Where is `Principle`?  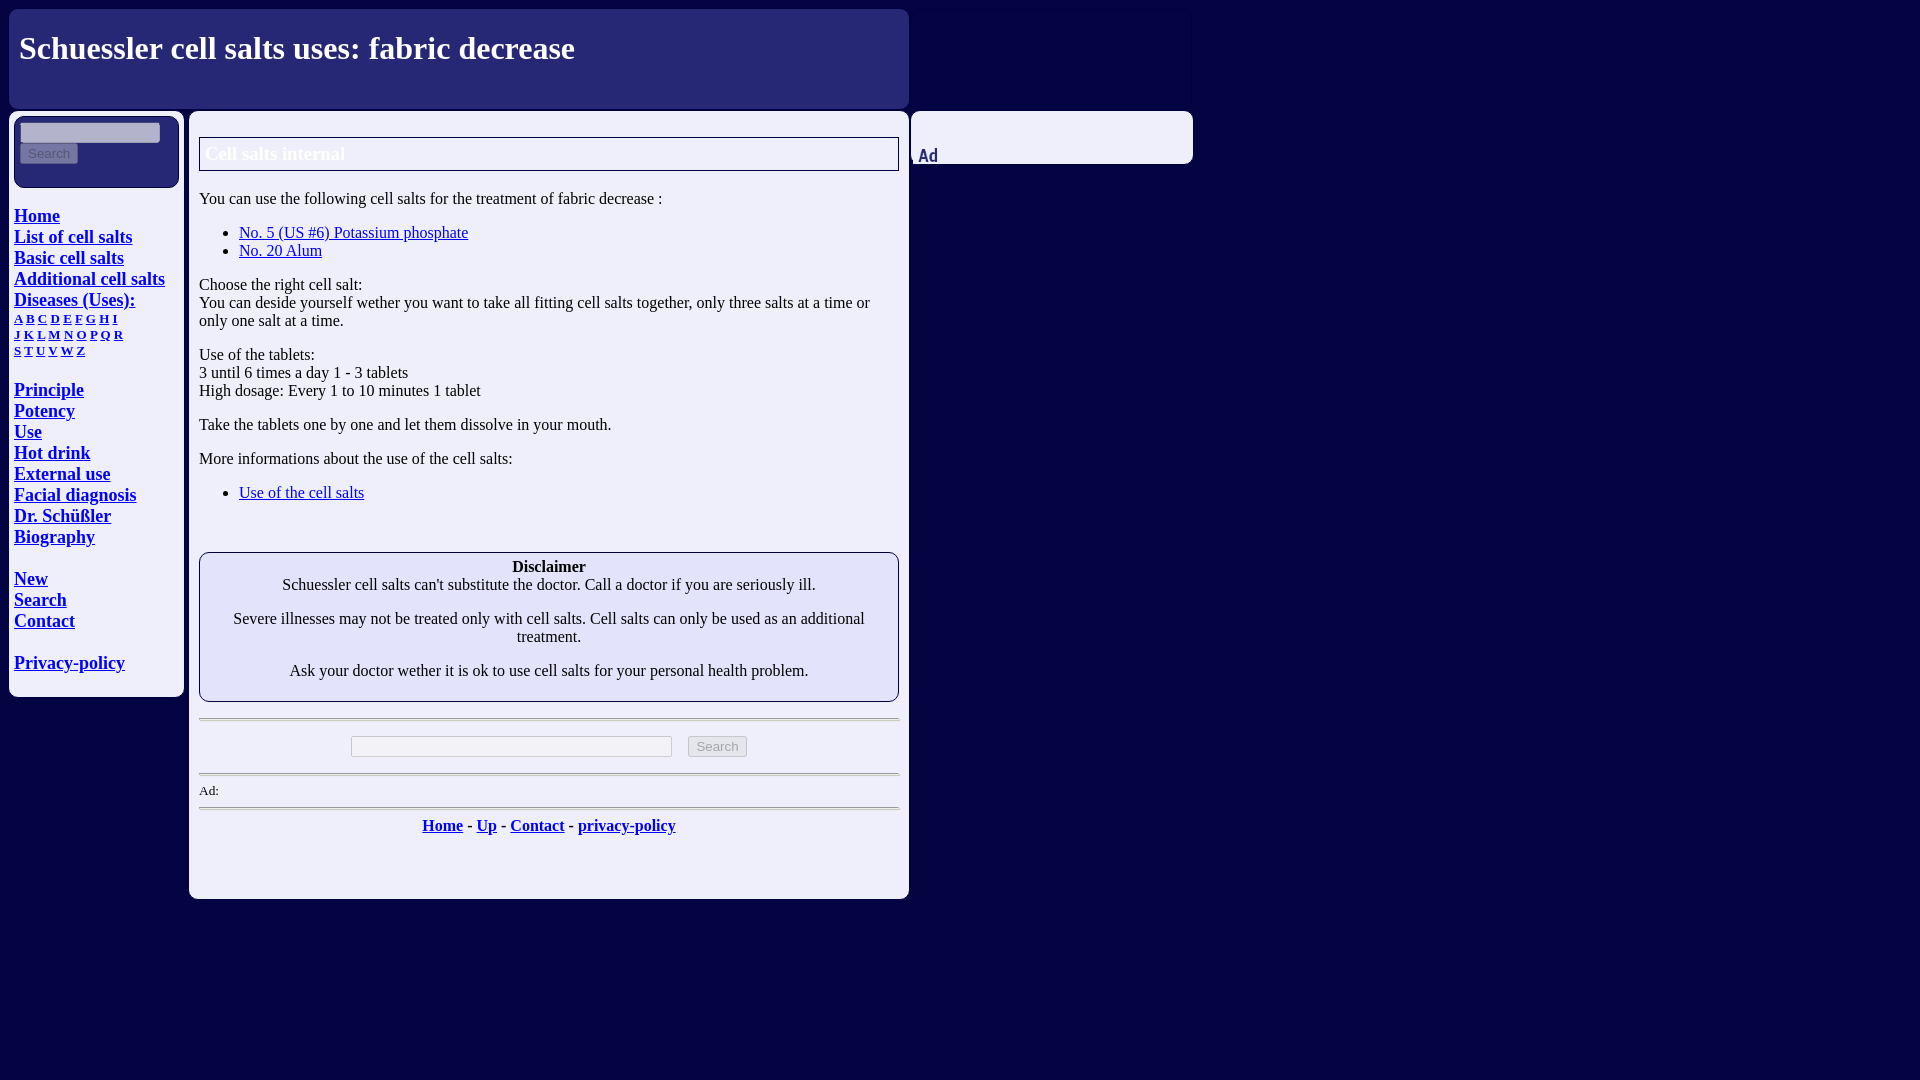
Principle is located at coordinates (48, 390).